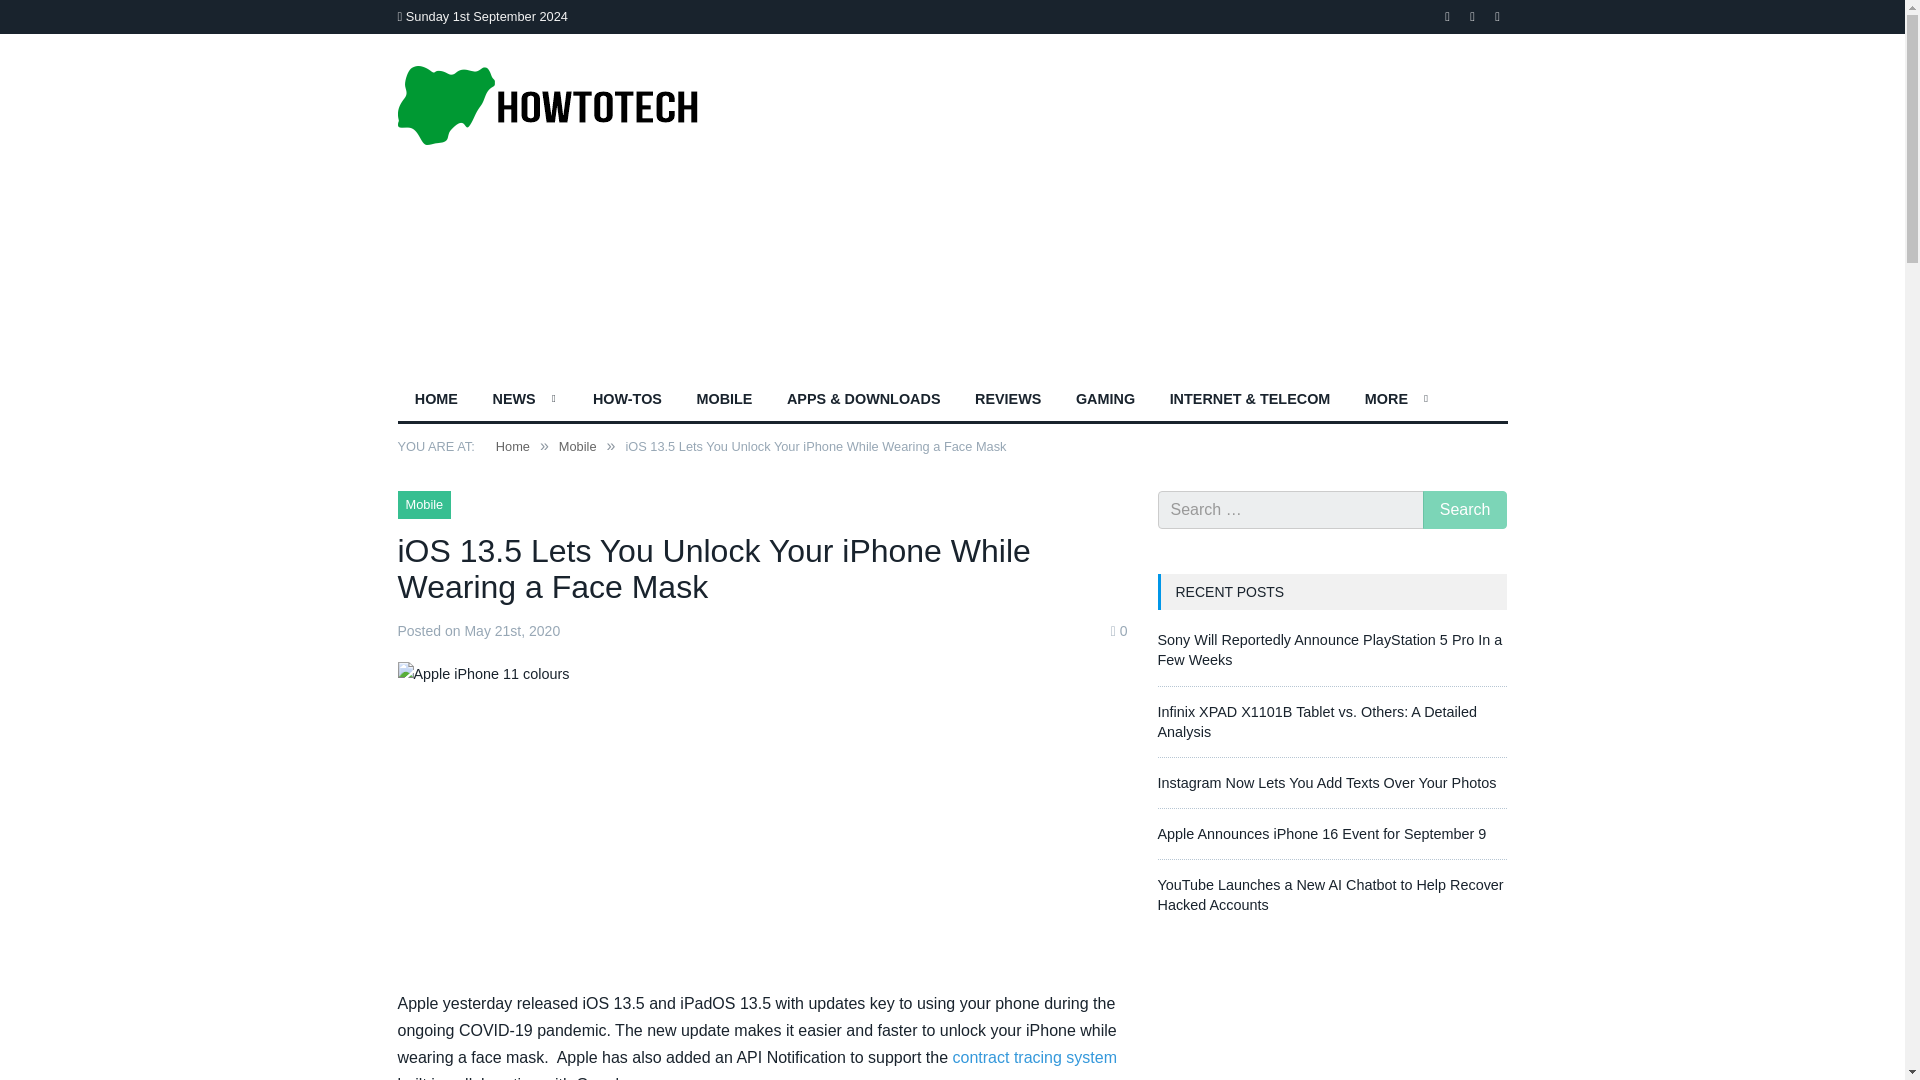 Image resolution: width=1920 pixels, height=1080 pixels. What do you see at coordinates (524, 401) in the screenshot?
I see `NEWS` at bounding box center [524, 401].